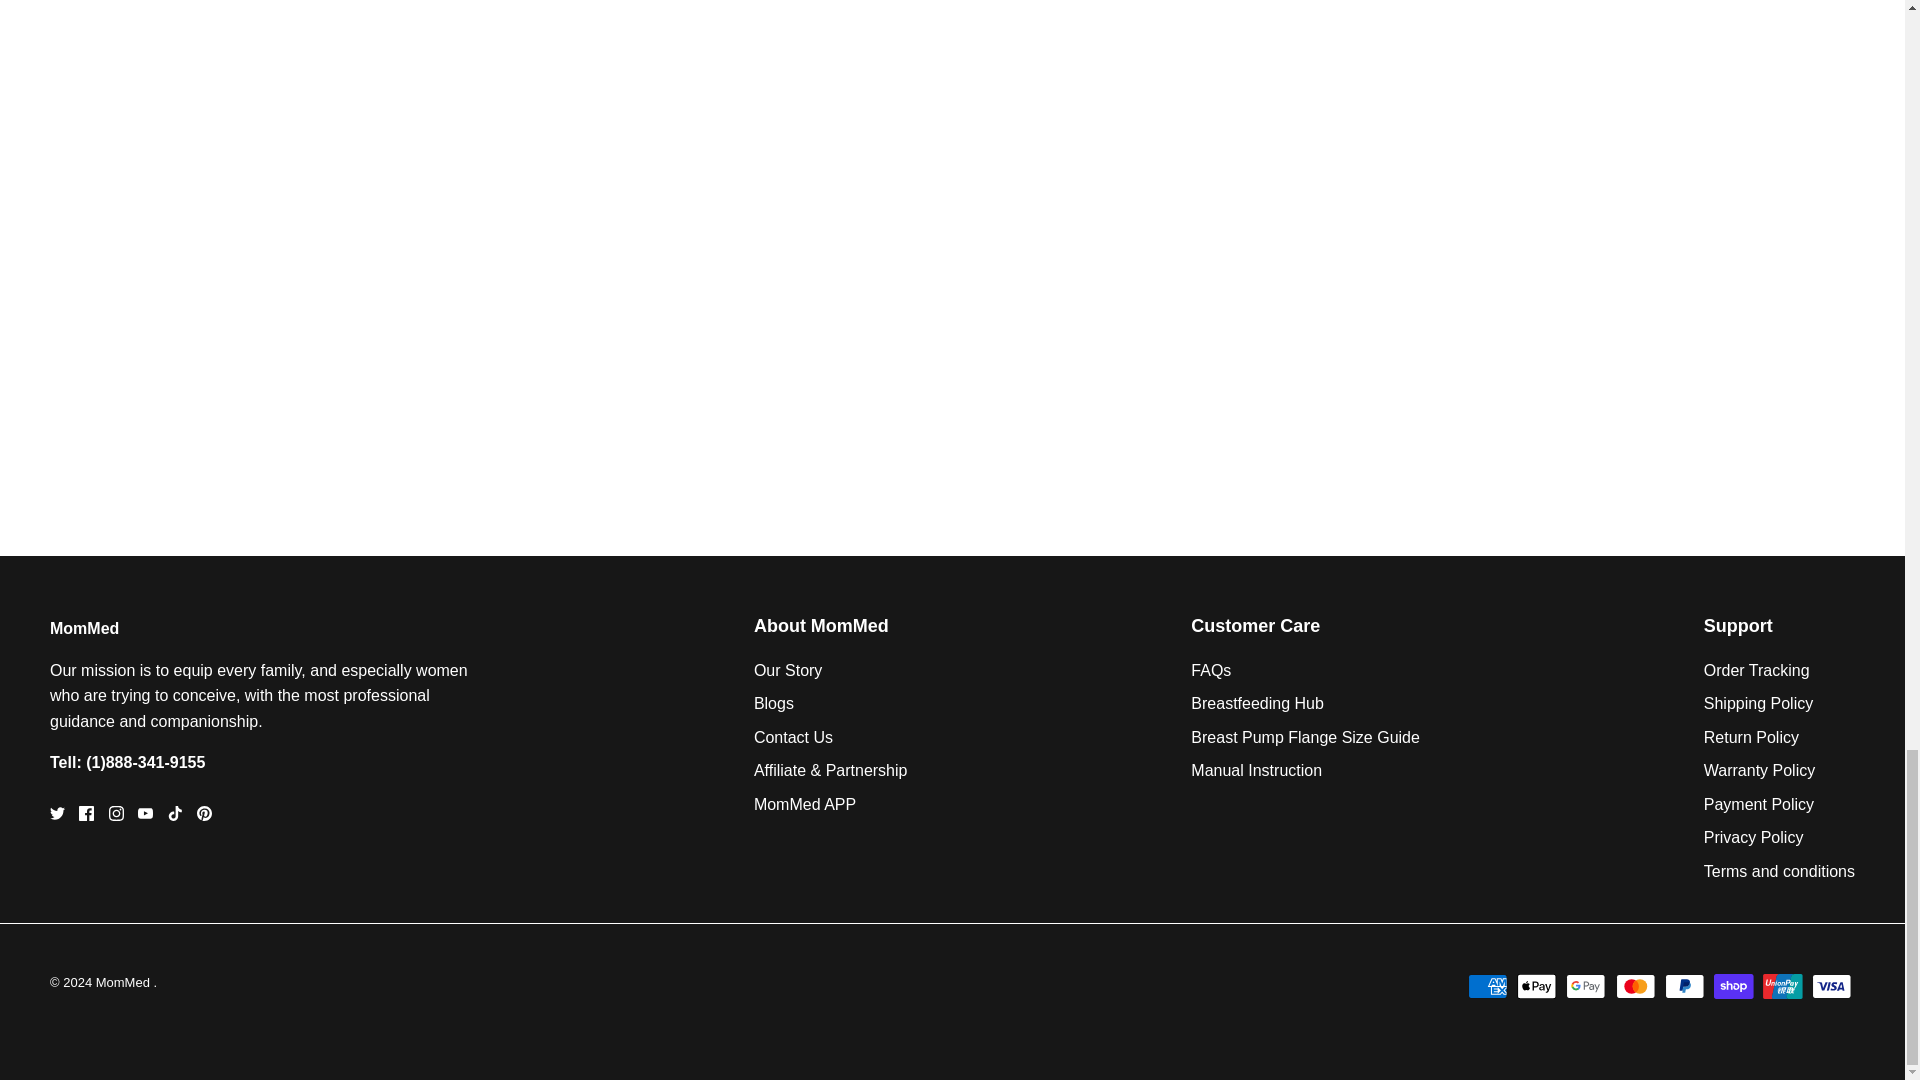 This screenshot has width=1920, height=1080. What do you see at coordinates (1684, 986) in the screenshot?
I see `PayPal` at bounding box center [1684, 986].